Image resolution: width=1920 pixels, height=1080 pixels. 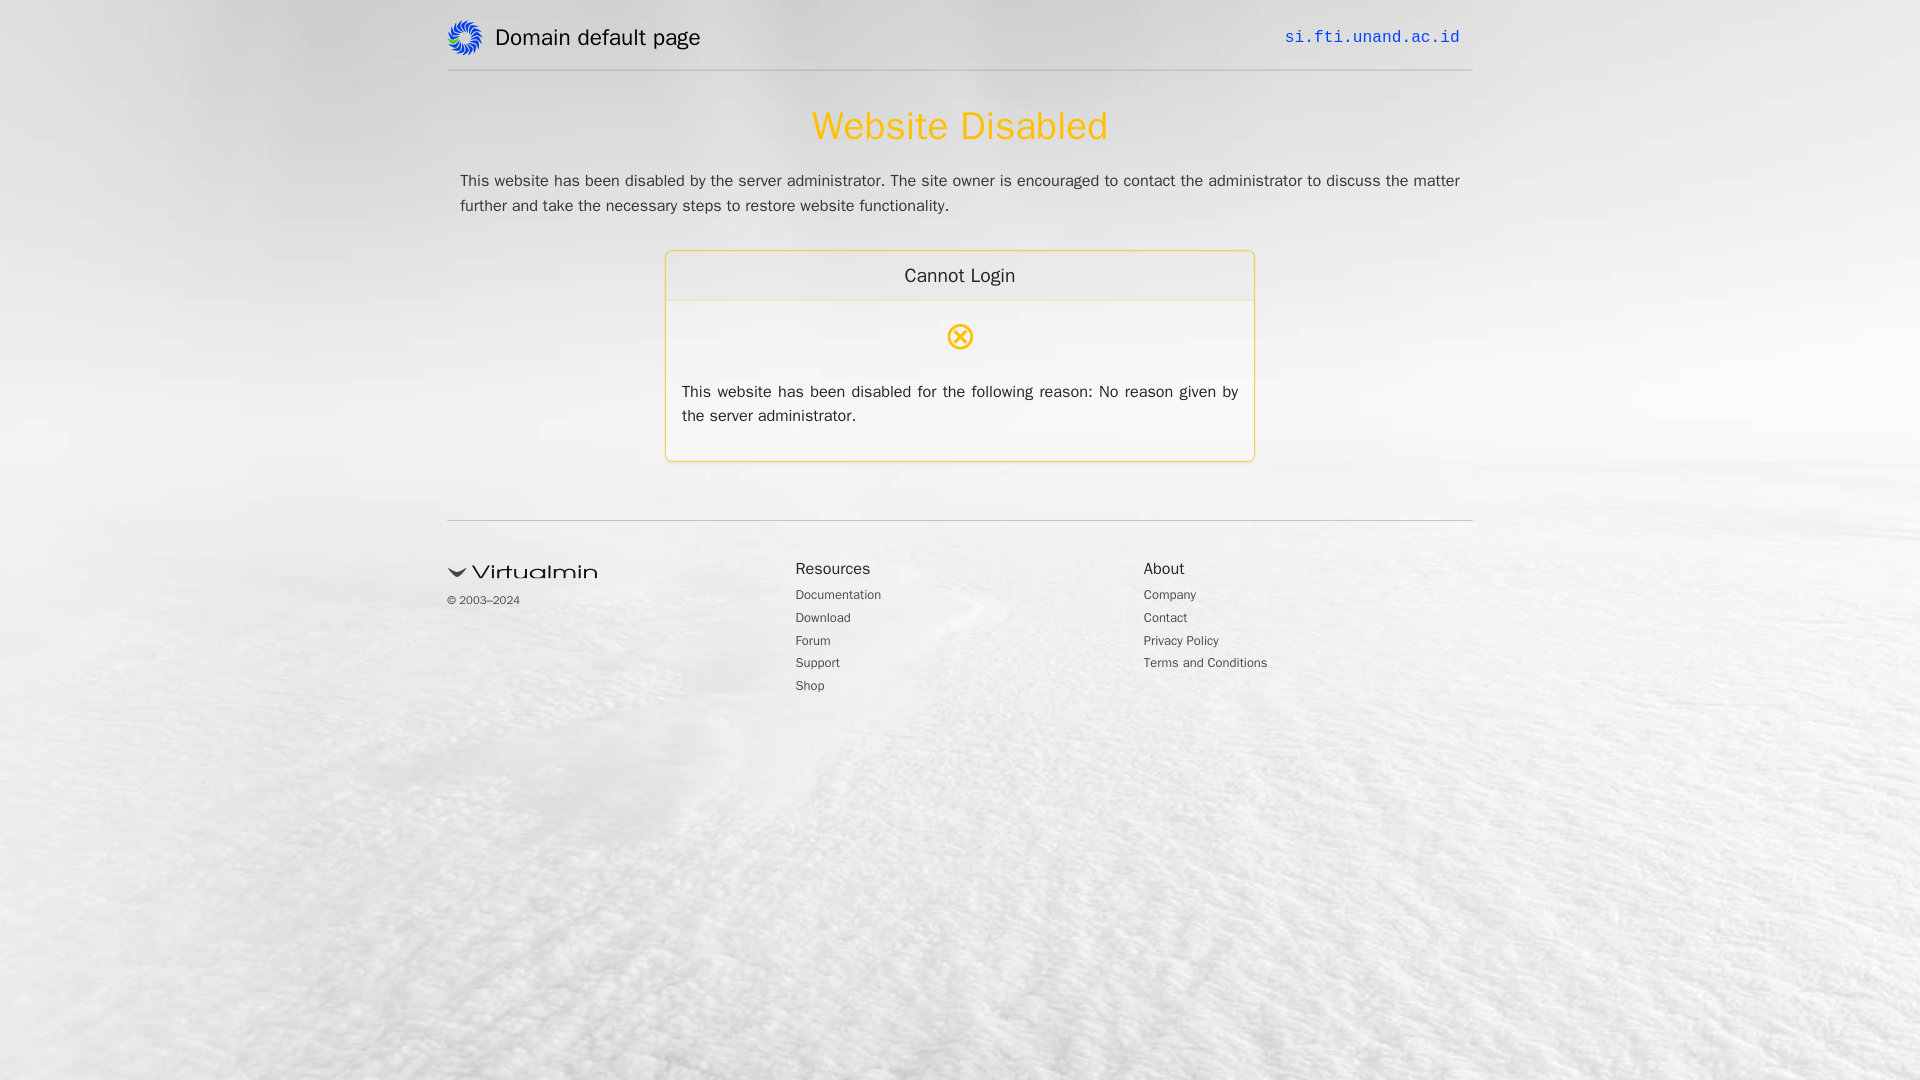 I want to click on Support, so click(x=823, y=664).